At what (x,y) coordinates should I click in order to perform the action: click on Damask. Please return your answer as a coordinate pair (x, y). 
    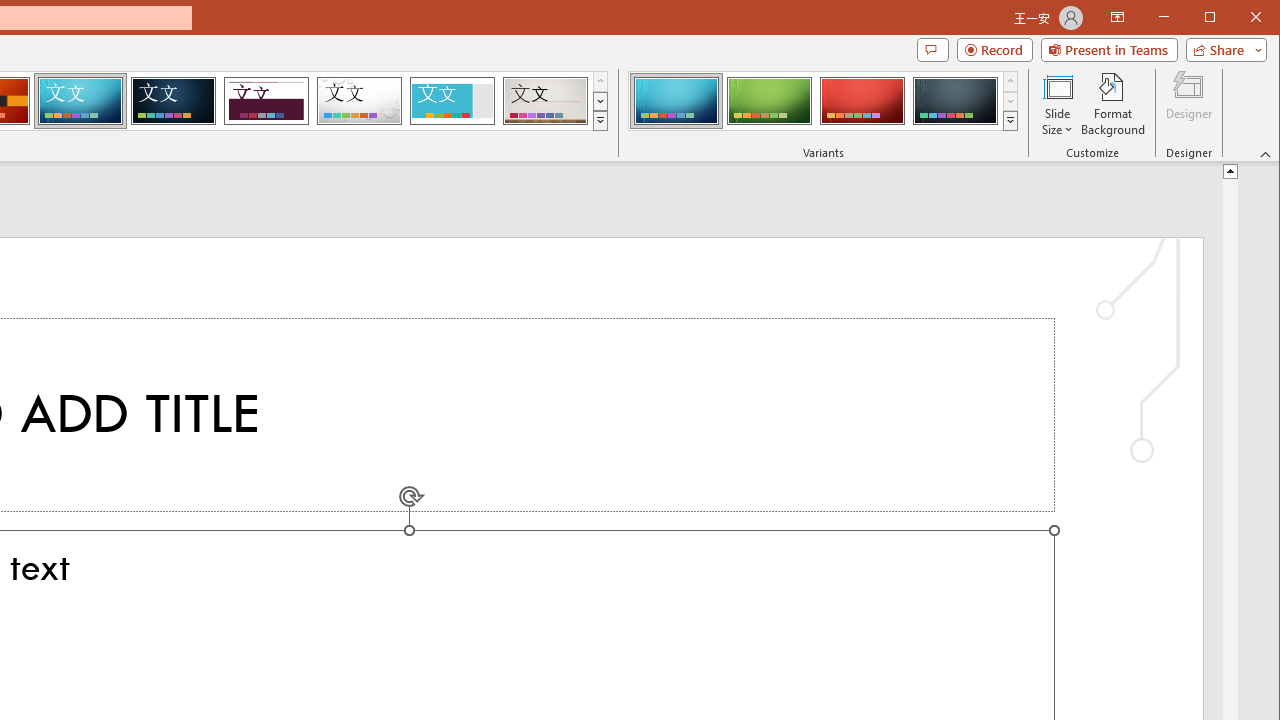
    Looking at the image, I should click on (173, 100).